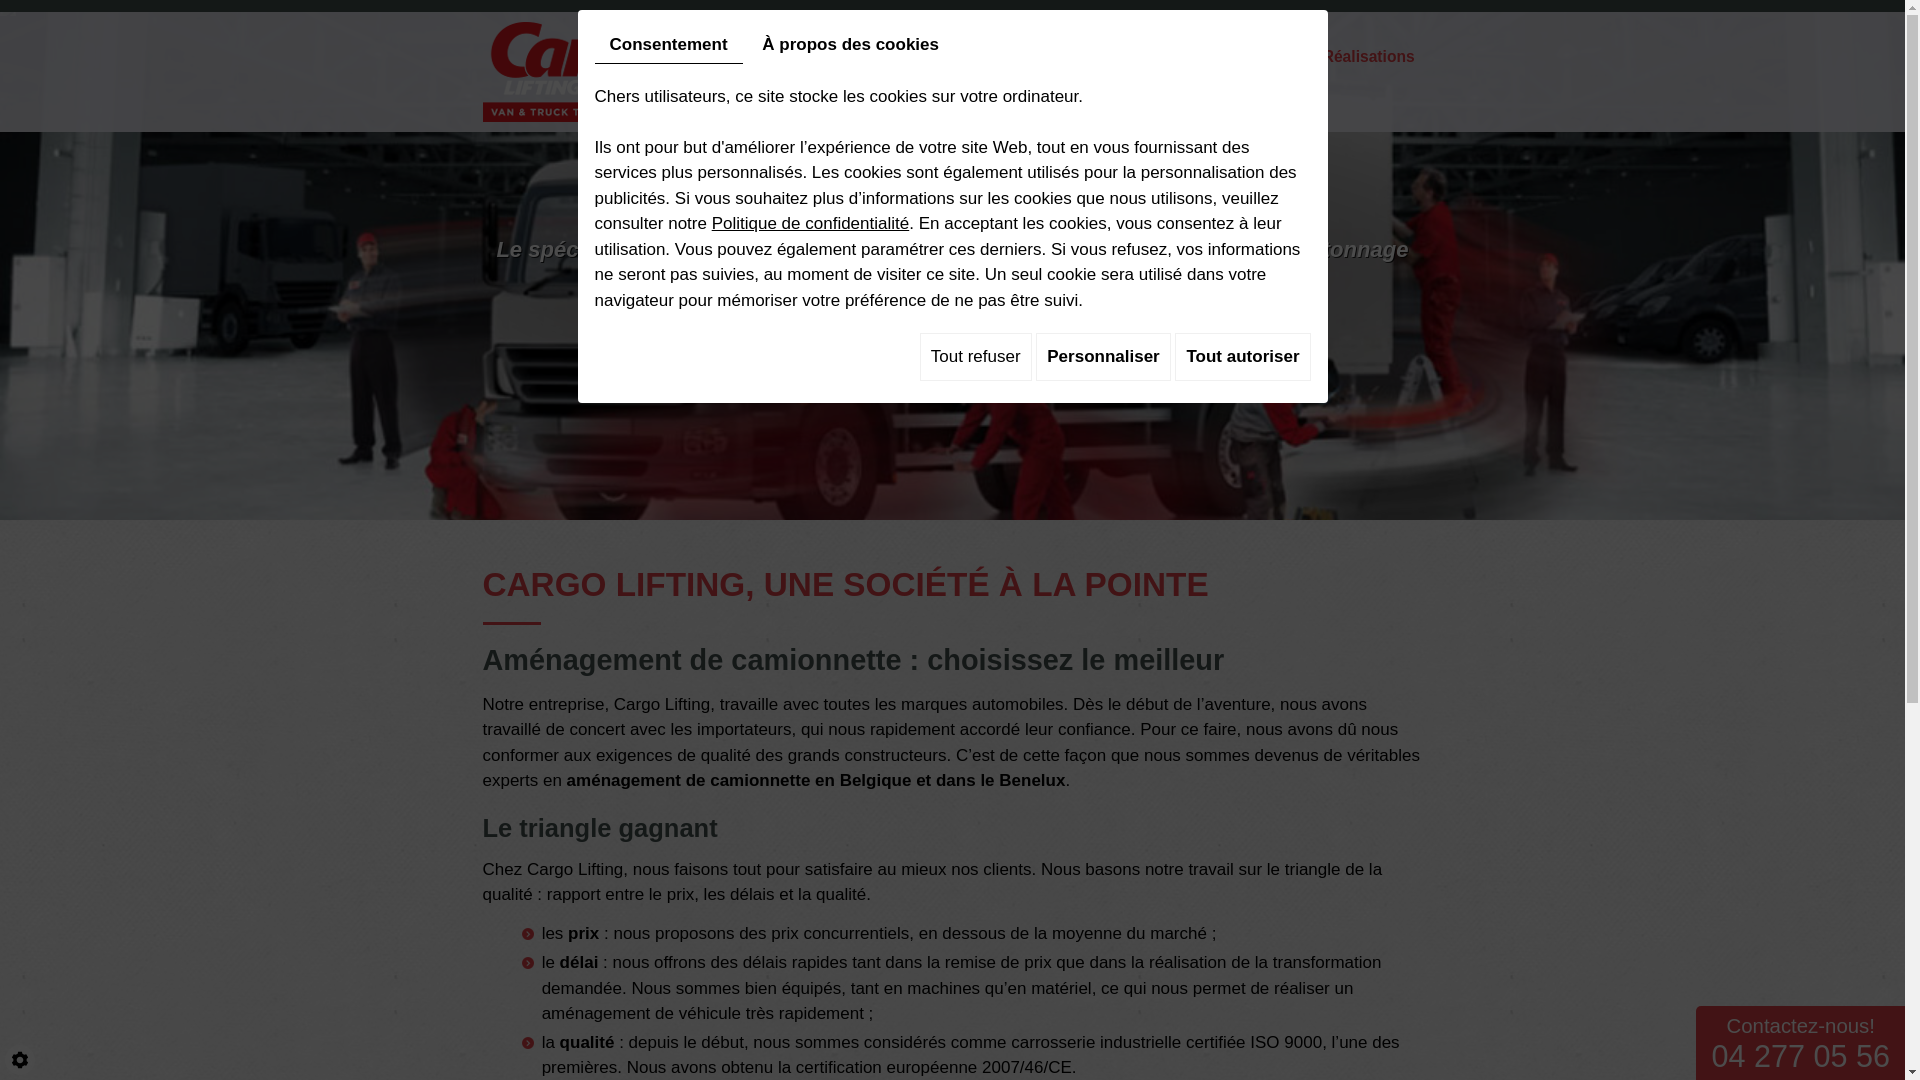  Describe the element at coordinates (746, 58) in the screenshot. I see `Accueil` at that location.